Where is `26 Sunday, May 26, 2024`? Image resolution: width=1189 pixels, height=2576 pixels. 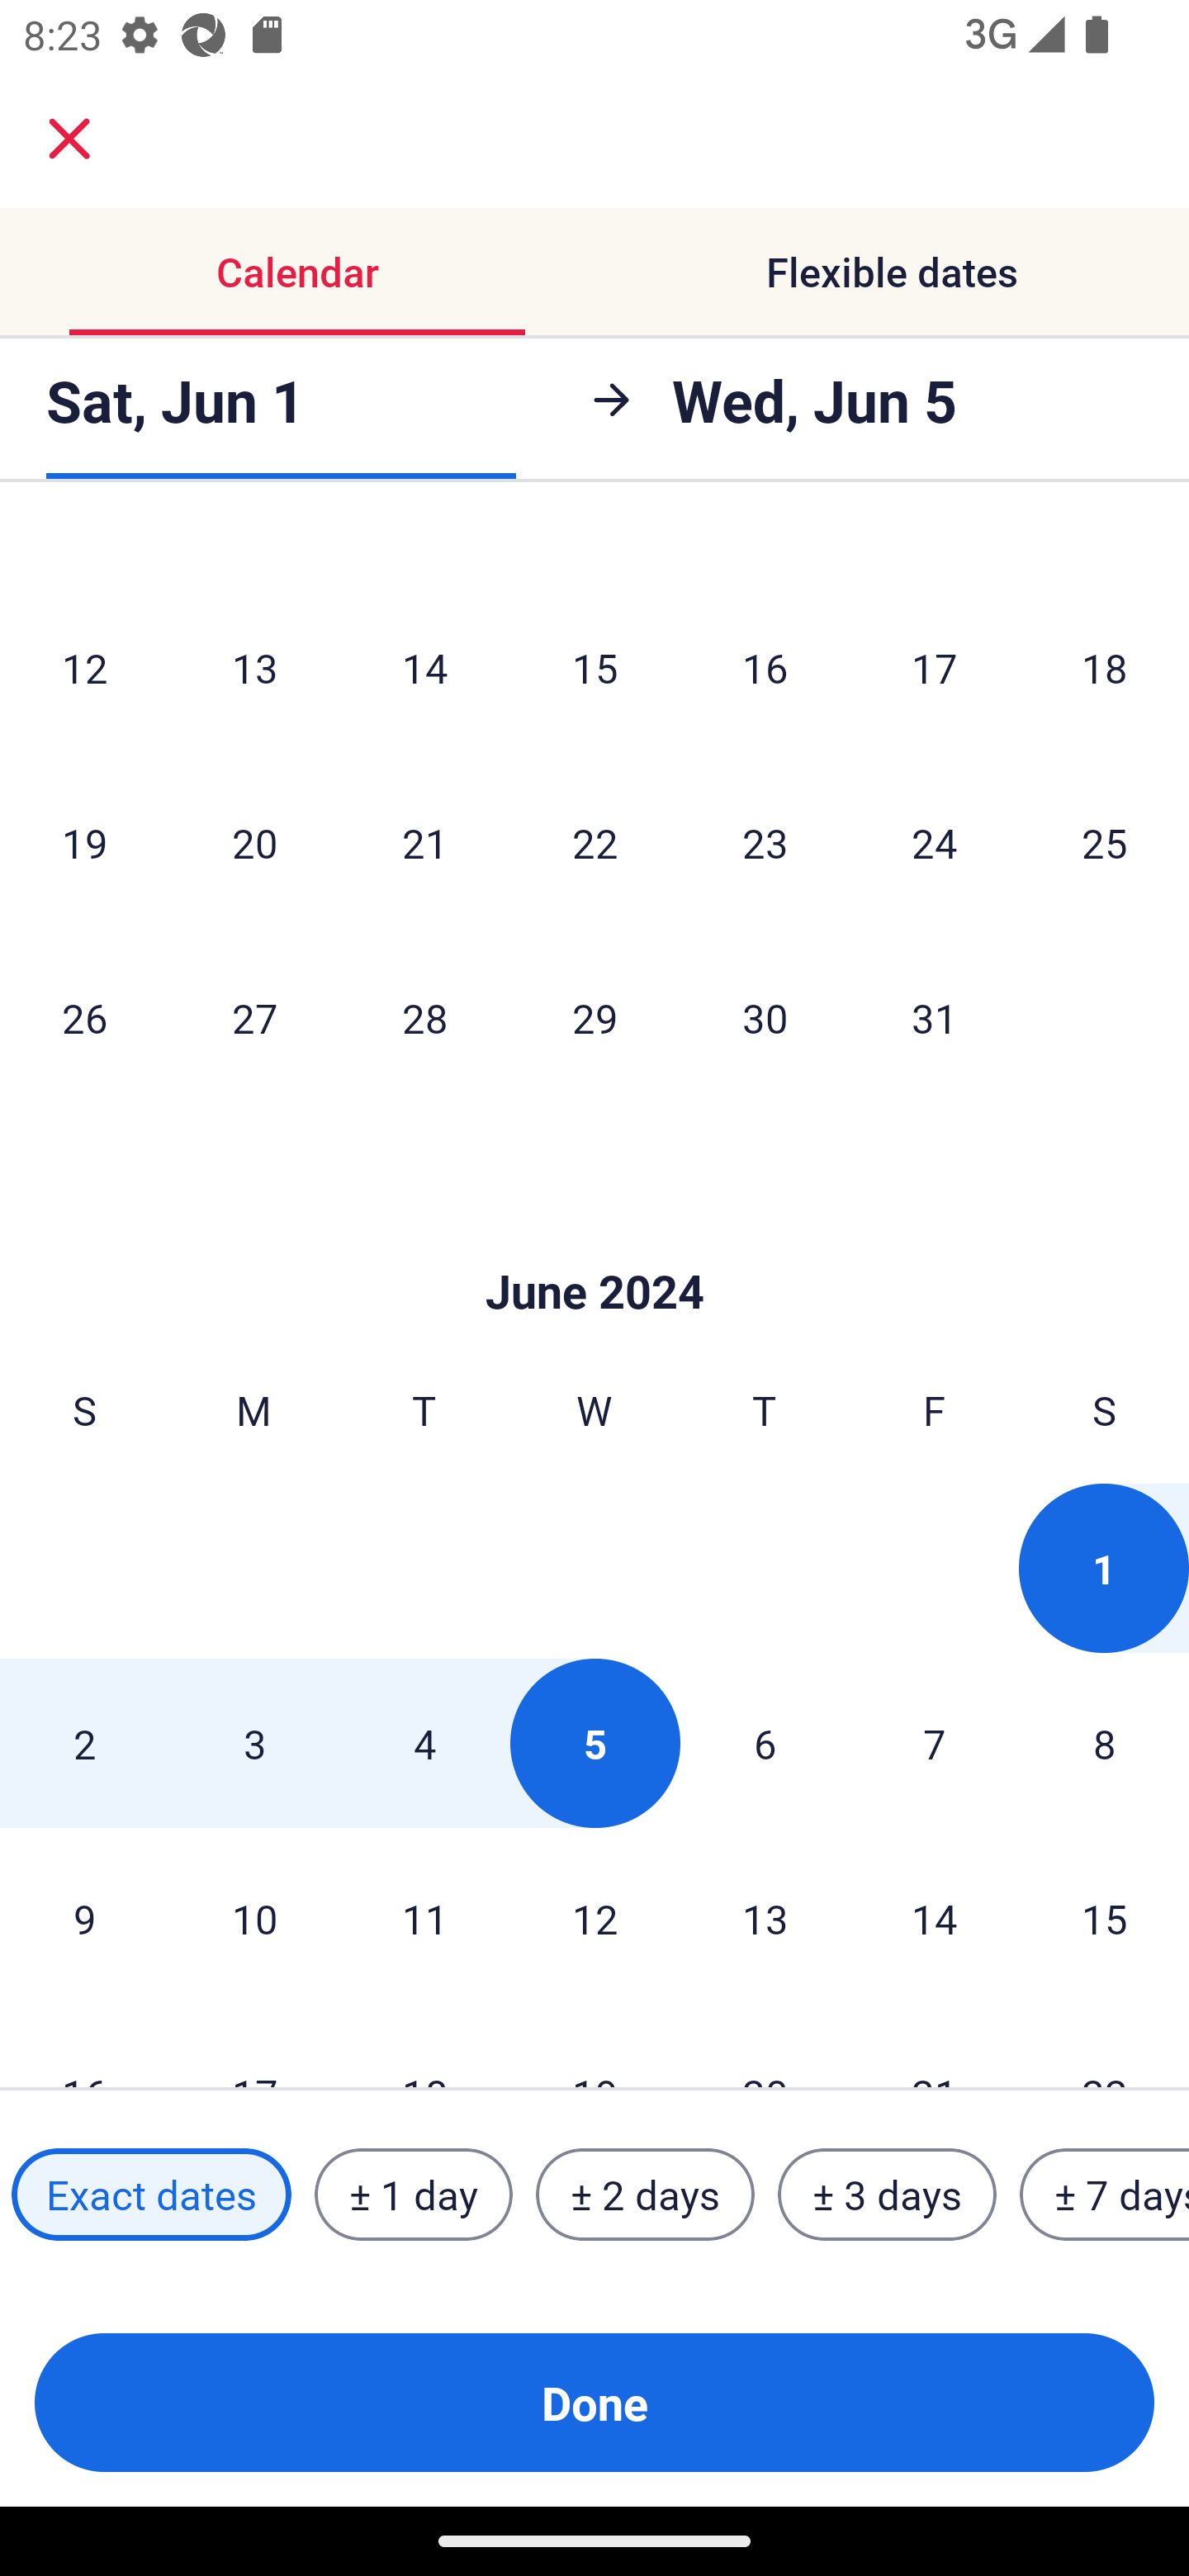
26 Sunday, May 26, 2024 is located at coordinates (84, 1017).